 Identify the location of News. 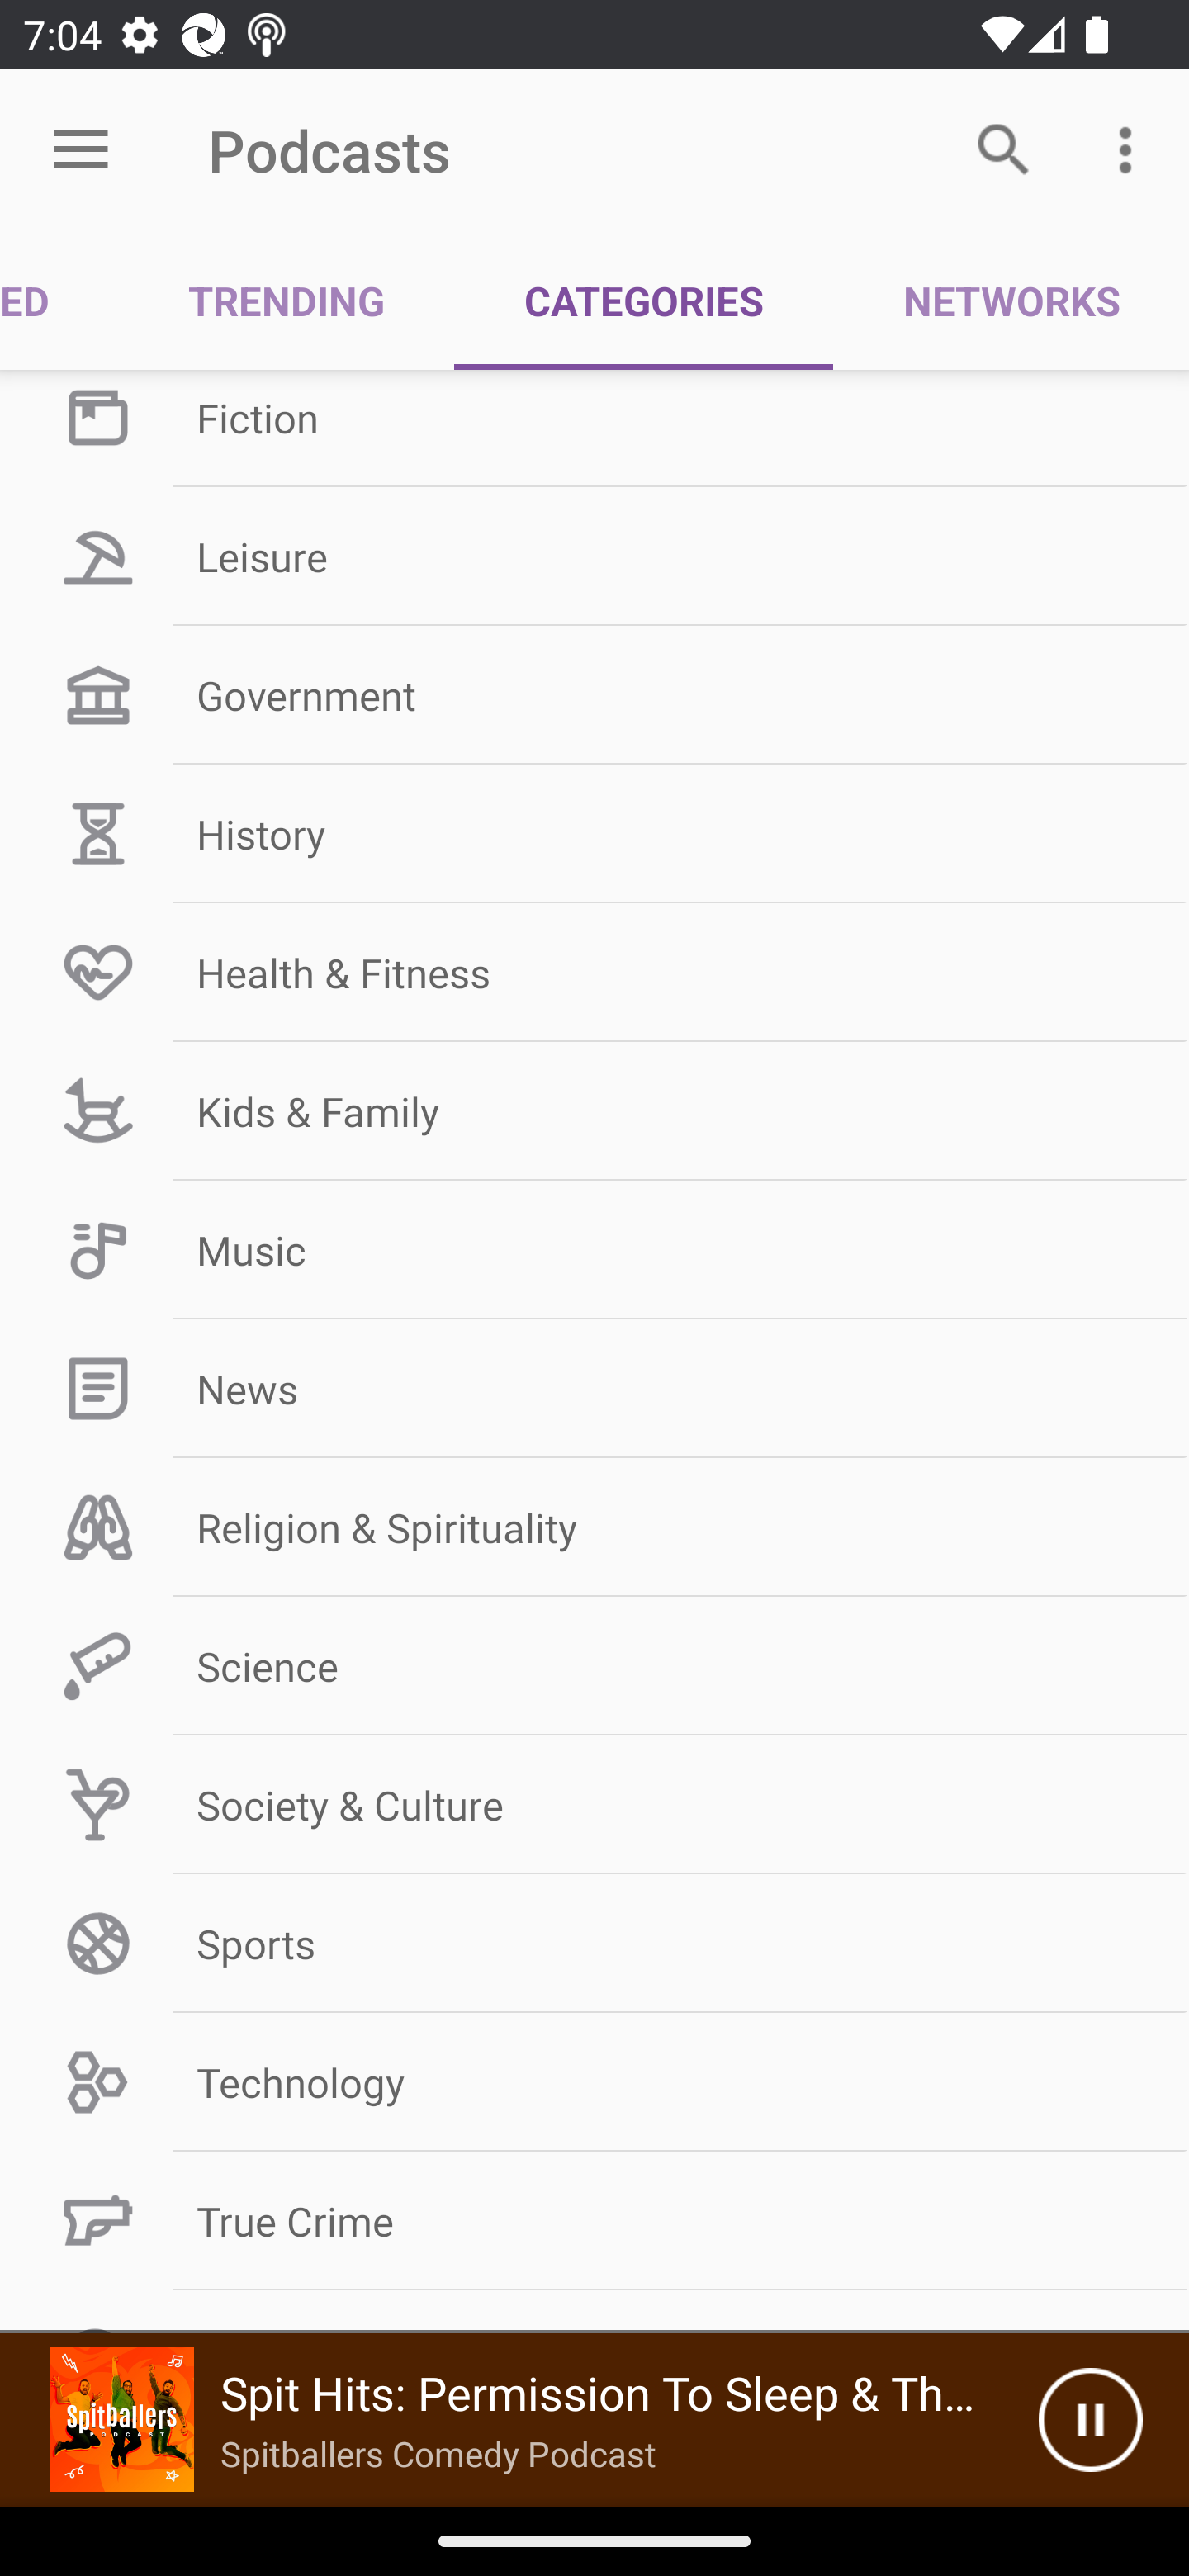
(594, 1388).